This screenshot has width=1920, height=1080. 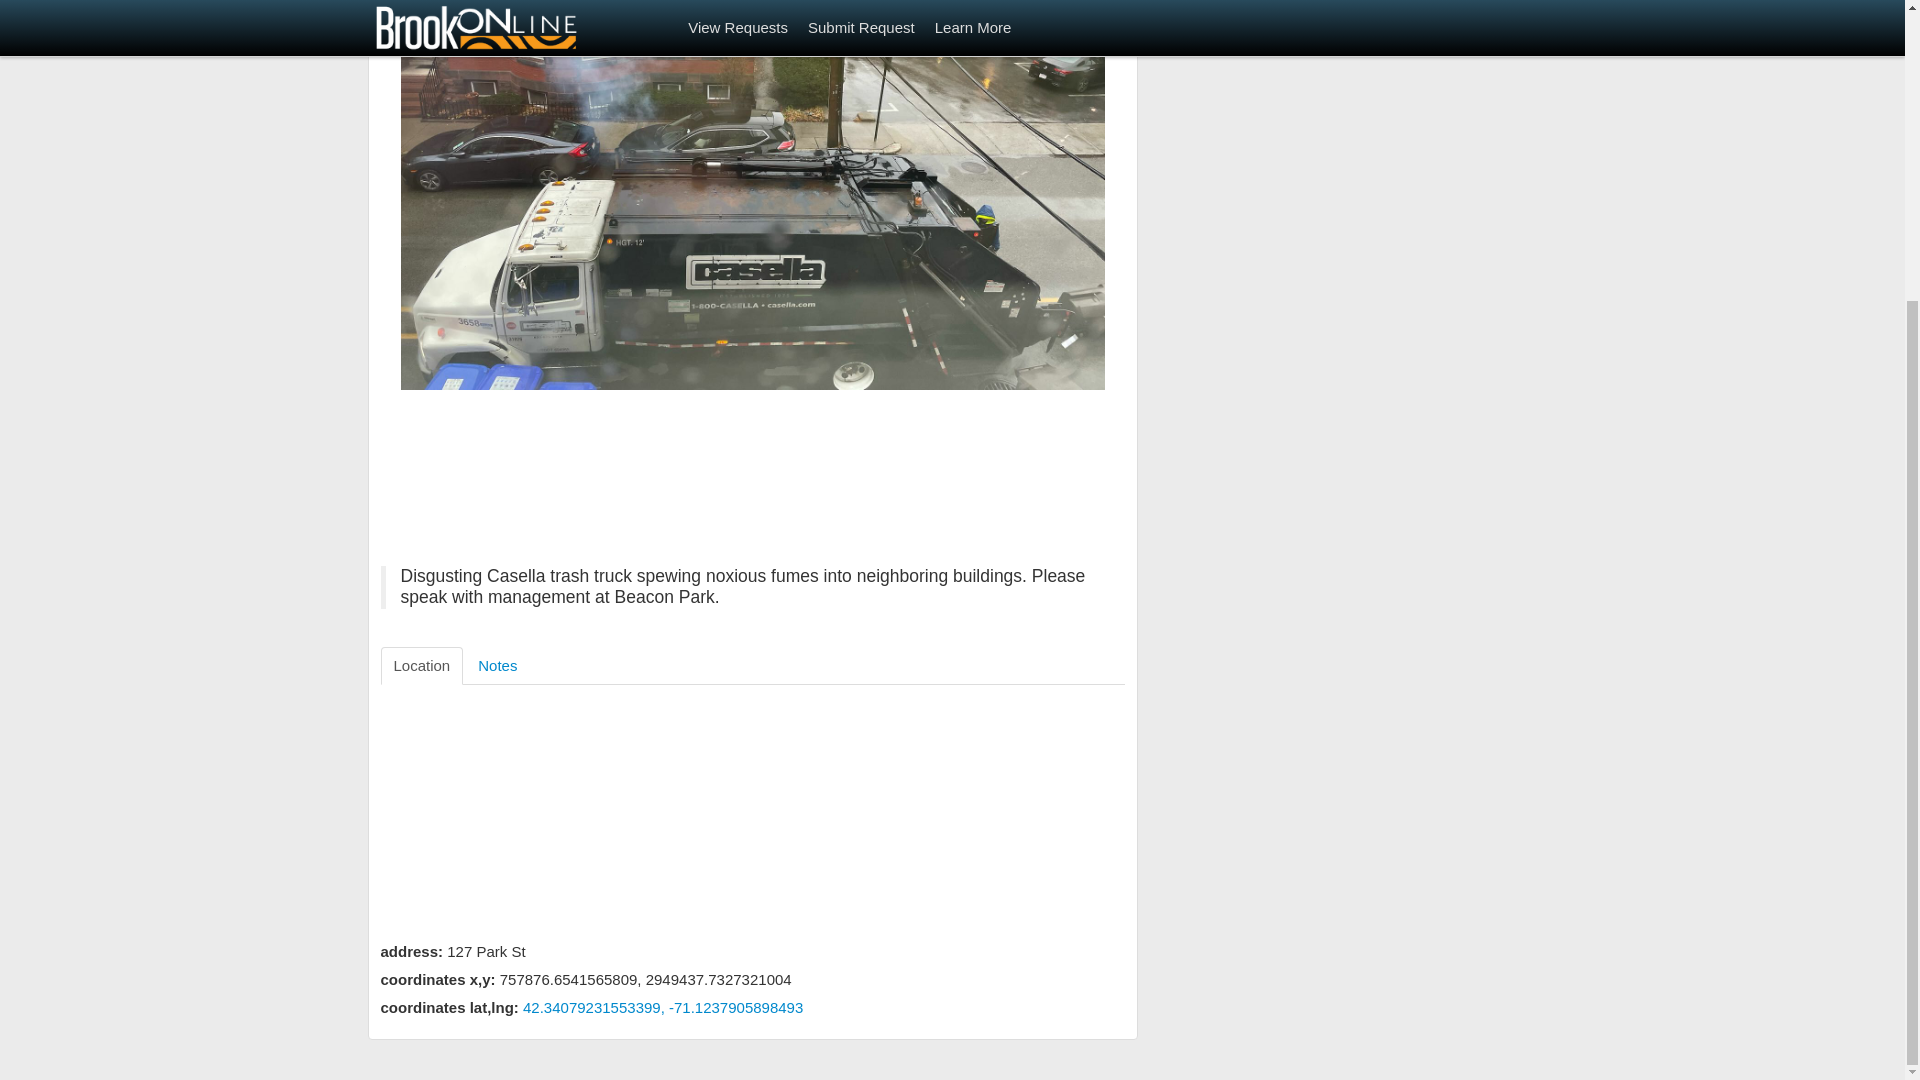 What do you see at coordinates (662, 1008) in the screenshot?
I see `42.34079231553399, -71.1237905898493` at bounding box center [662, 1008].